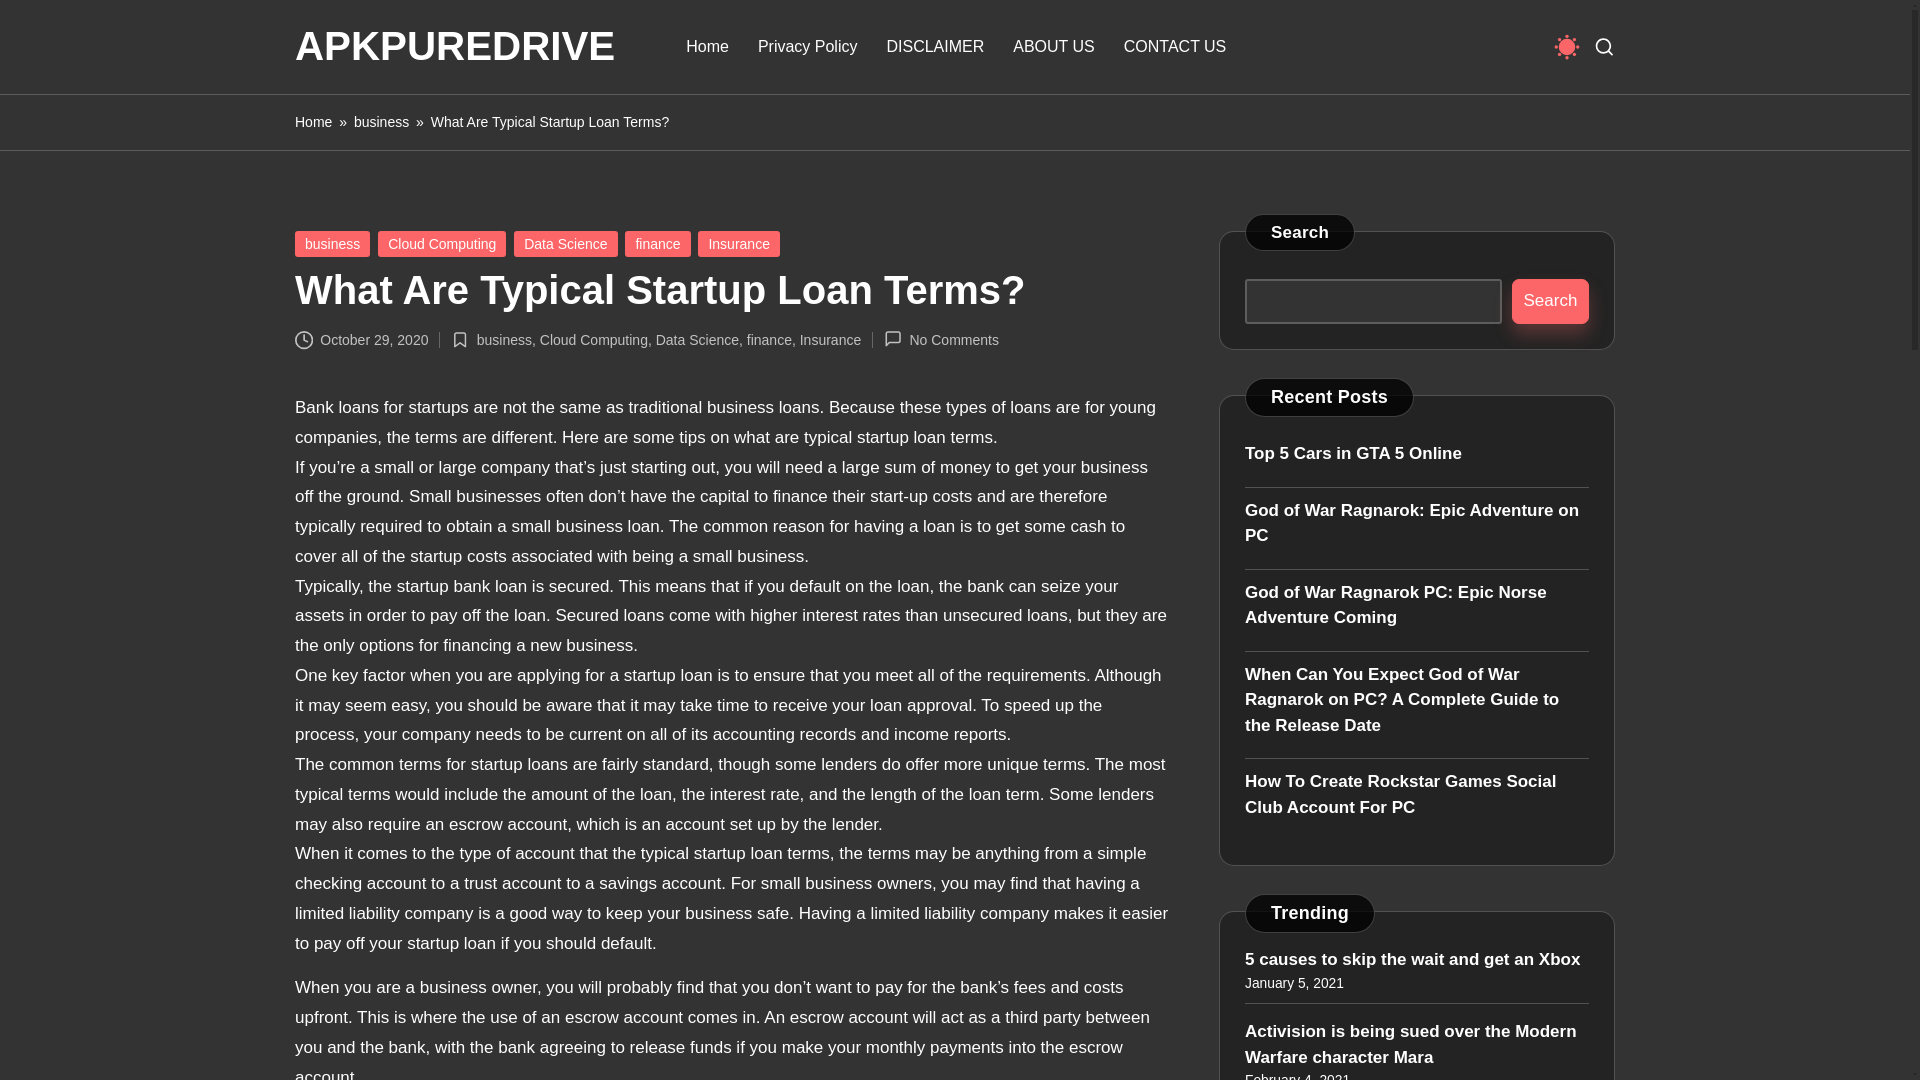 The height and width of the screenshot is (1080, 1920). Describe the element at coordinates (454, 46) in the screenshot. I see `APKPUREDRIVE` at that location.